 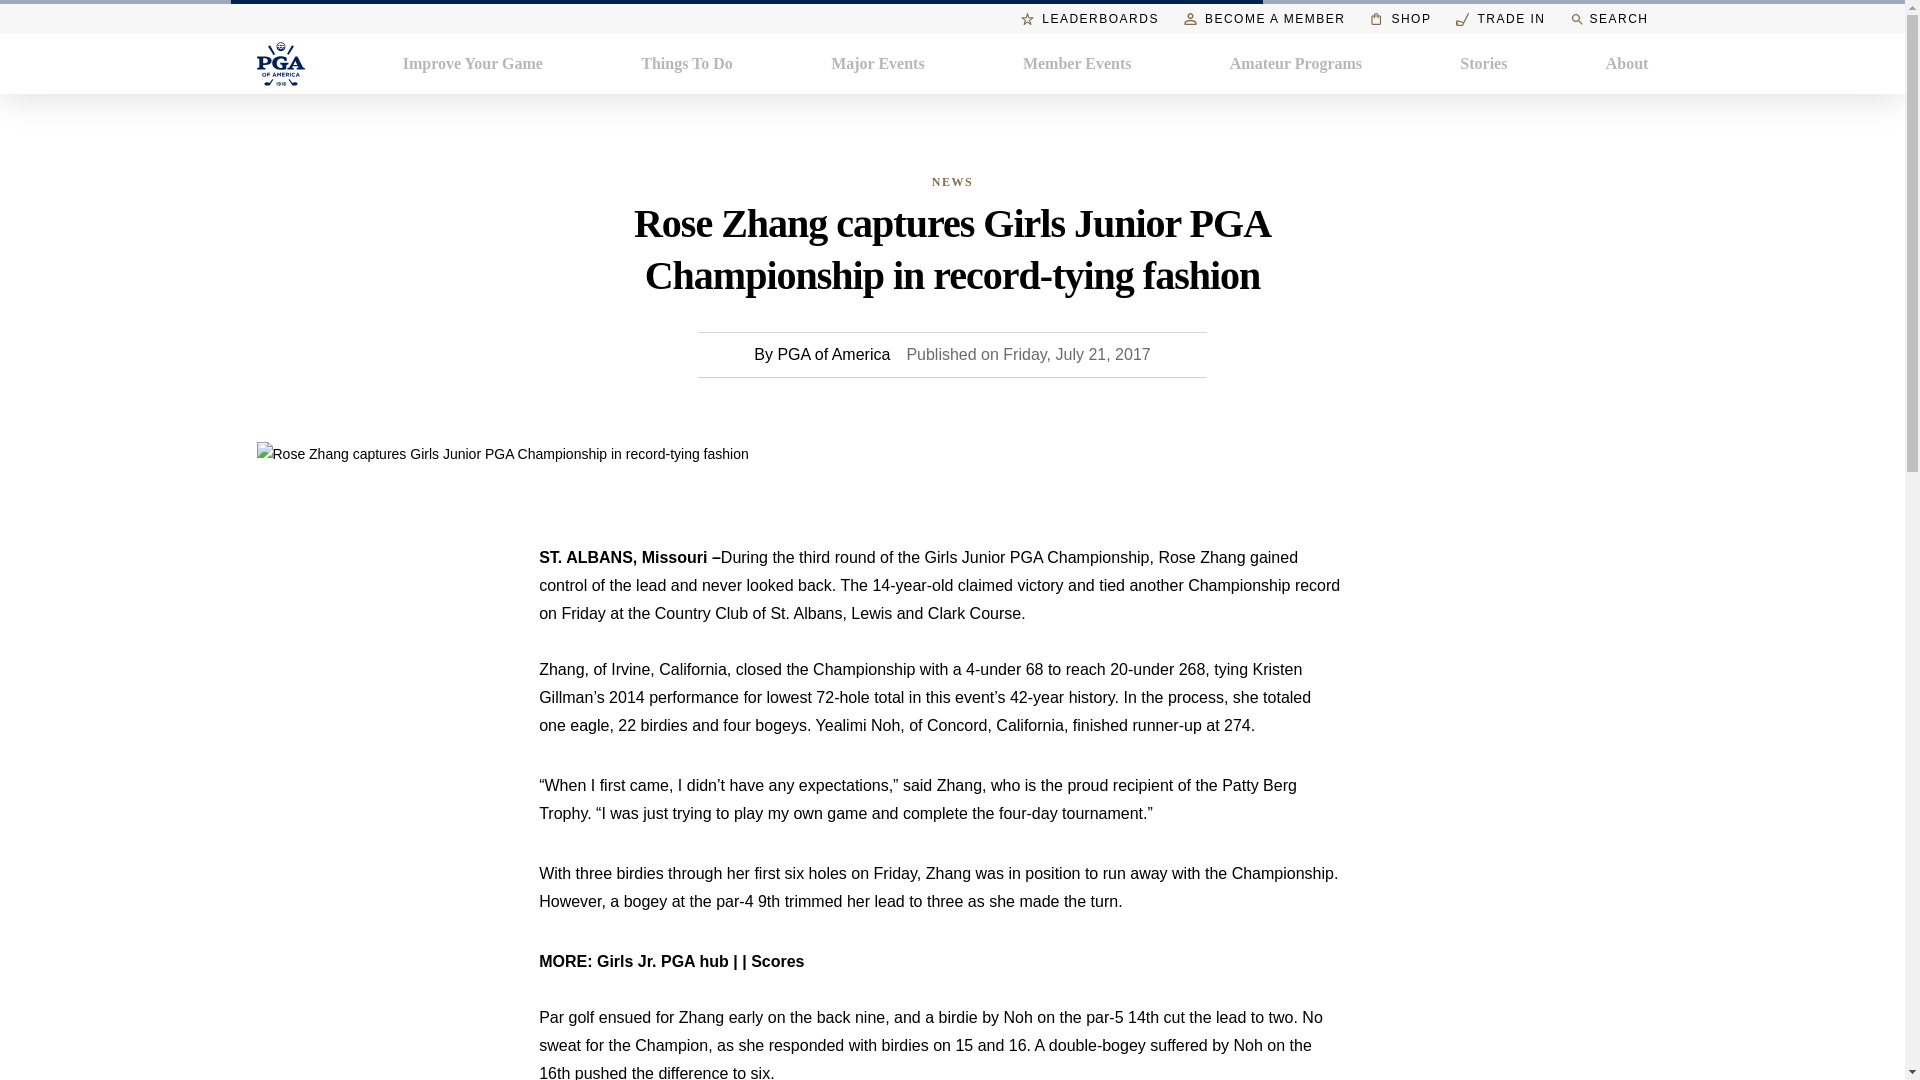 What do you see at coordinates (1090, 18) in the screenshot?
I see `LEADERBOARDS` at bounding box center [1090, 18].